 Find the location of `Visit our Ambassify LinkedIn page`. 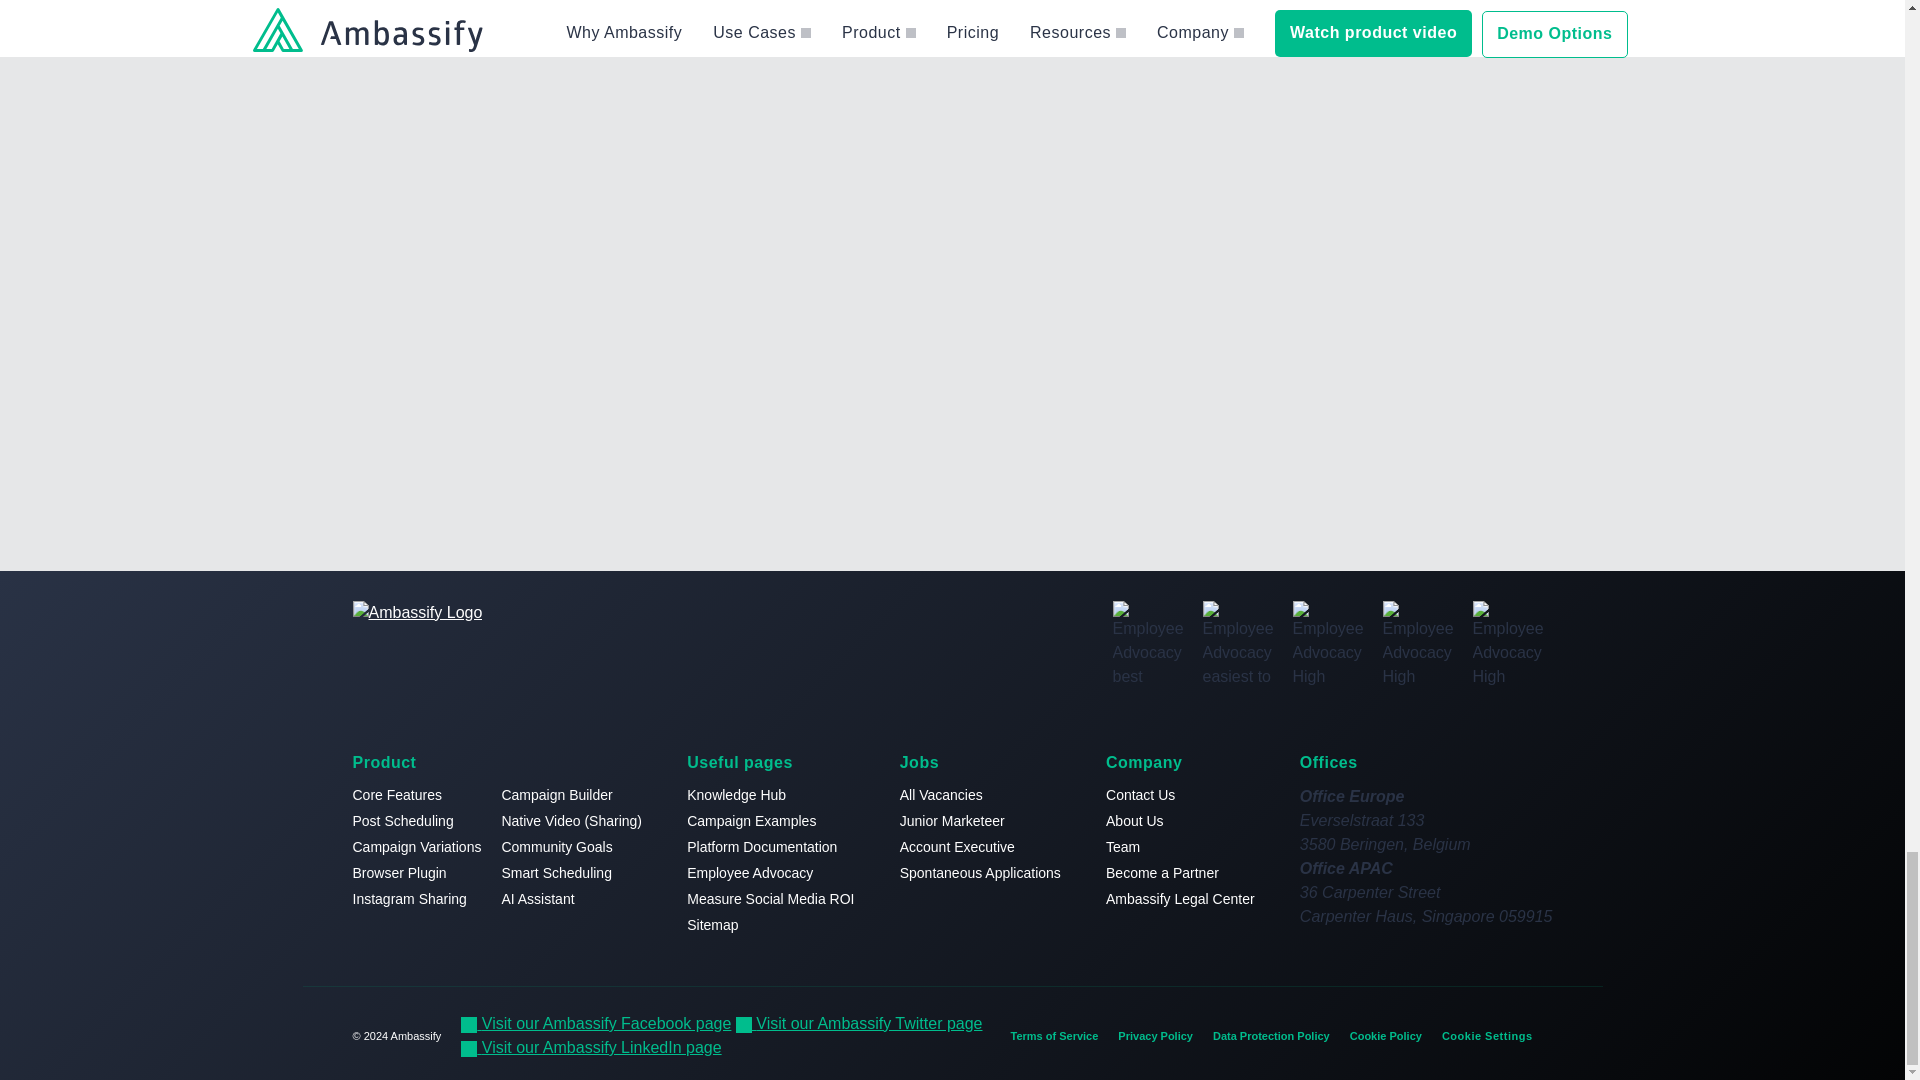

Visit our Ambassify LinkedIn page is located at coordinates (590, 1047).